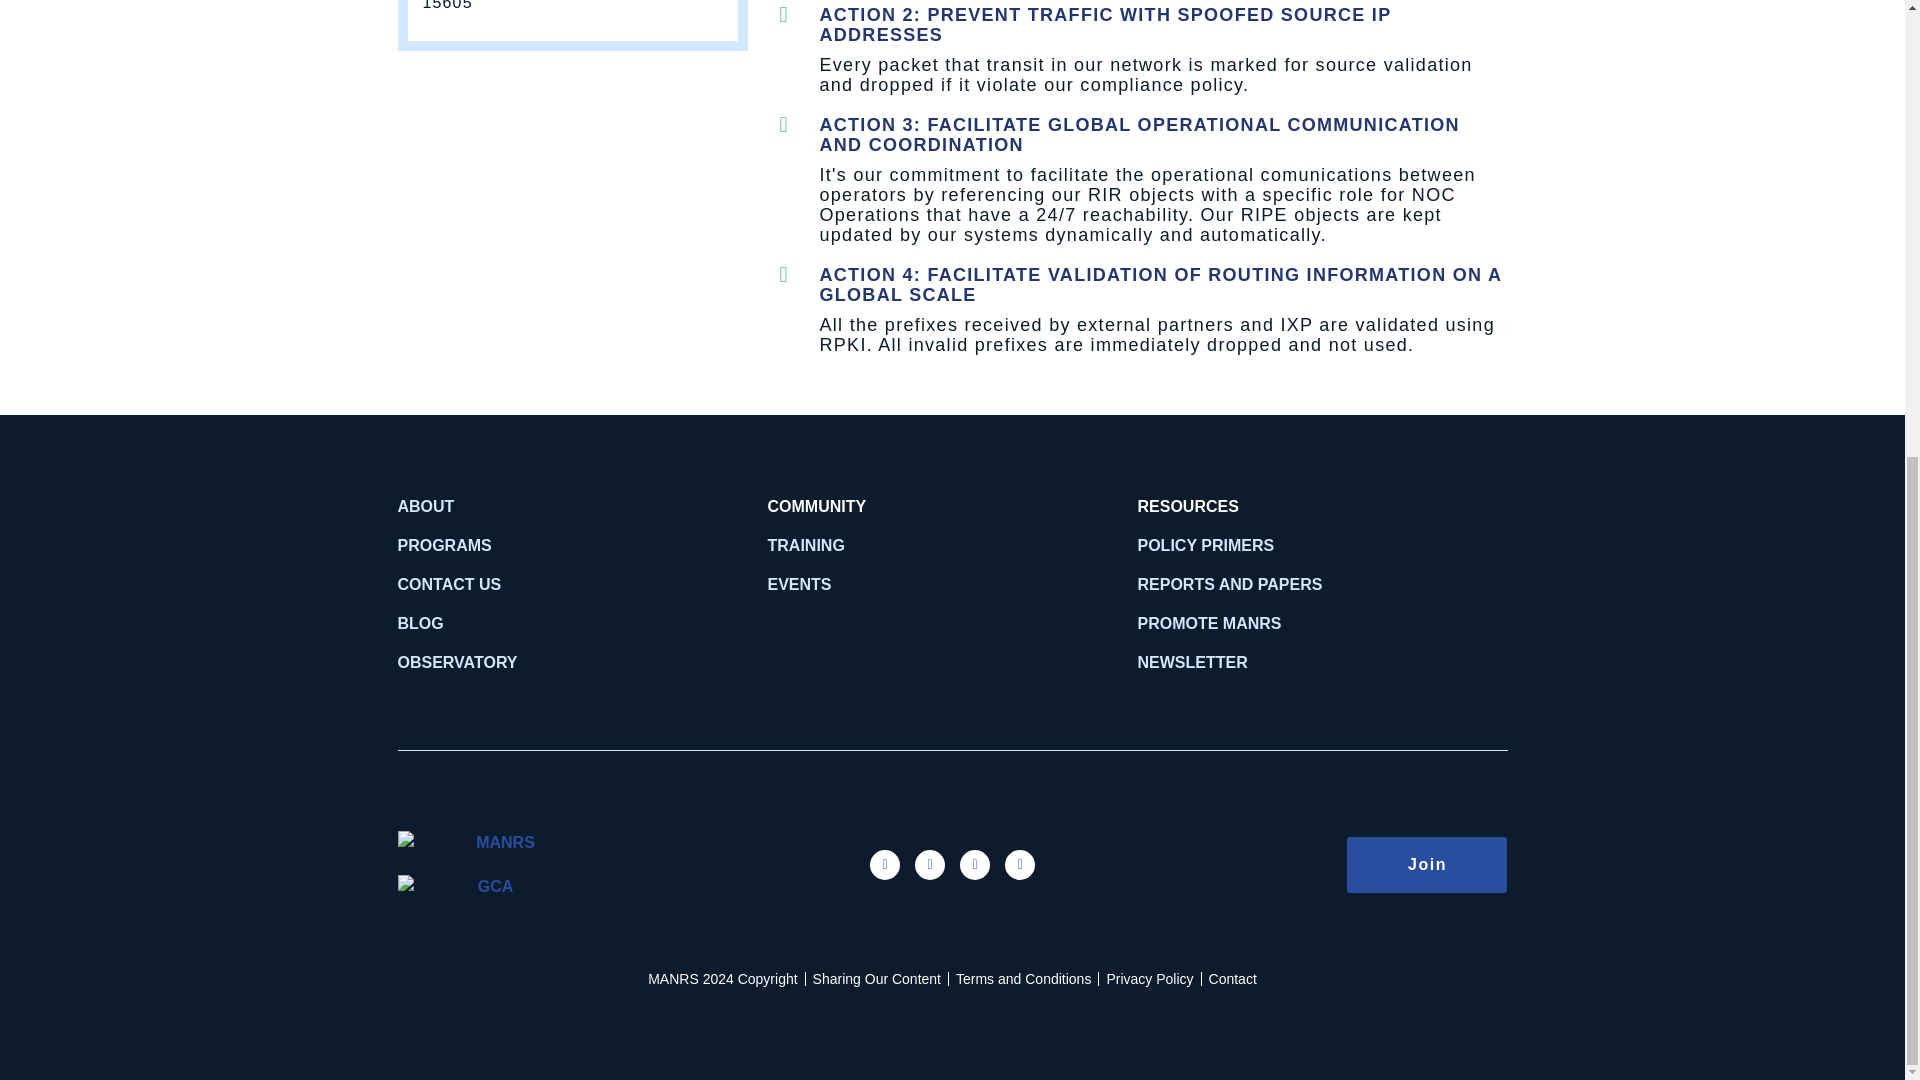  I want to click on Contact, so click(1233, 978).